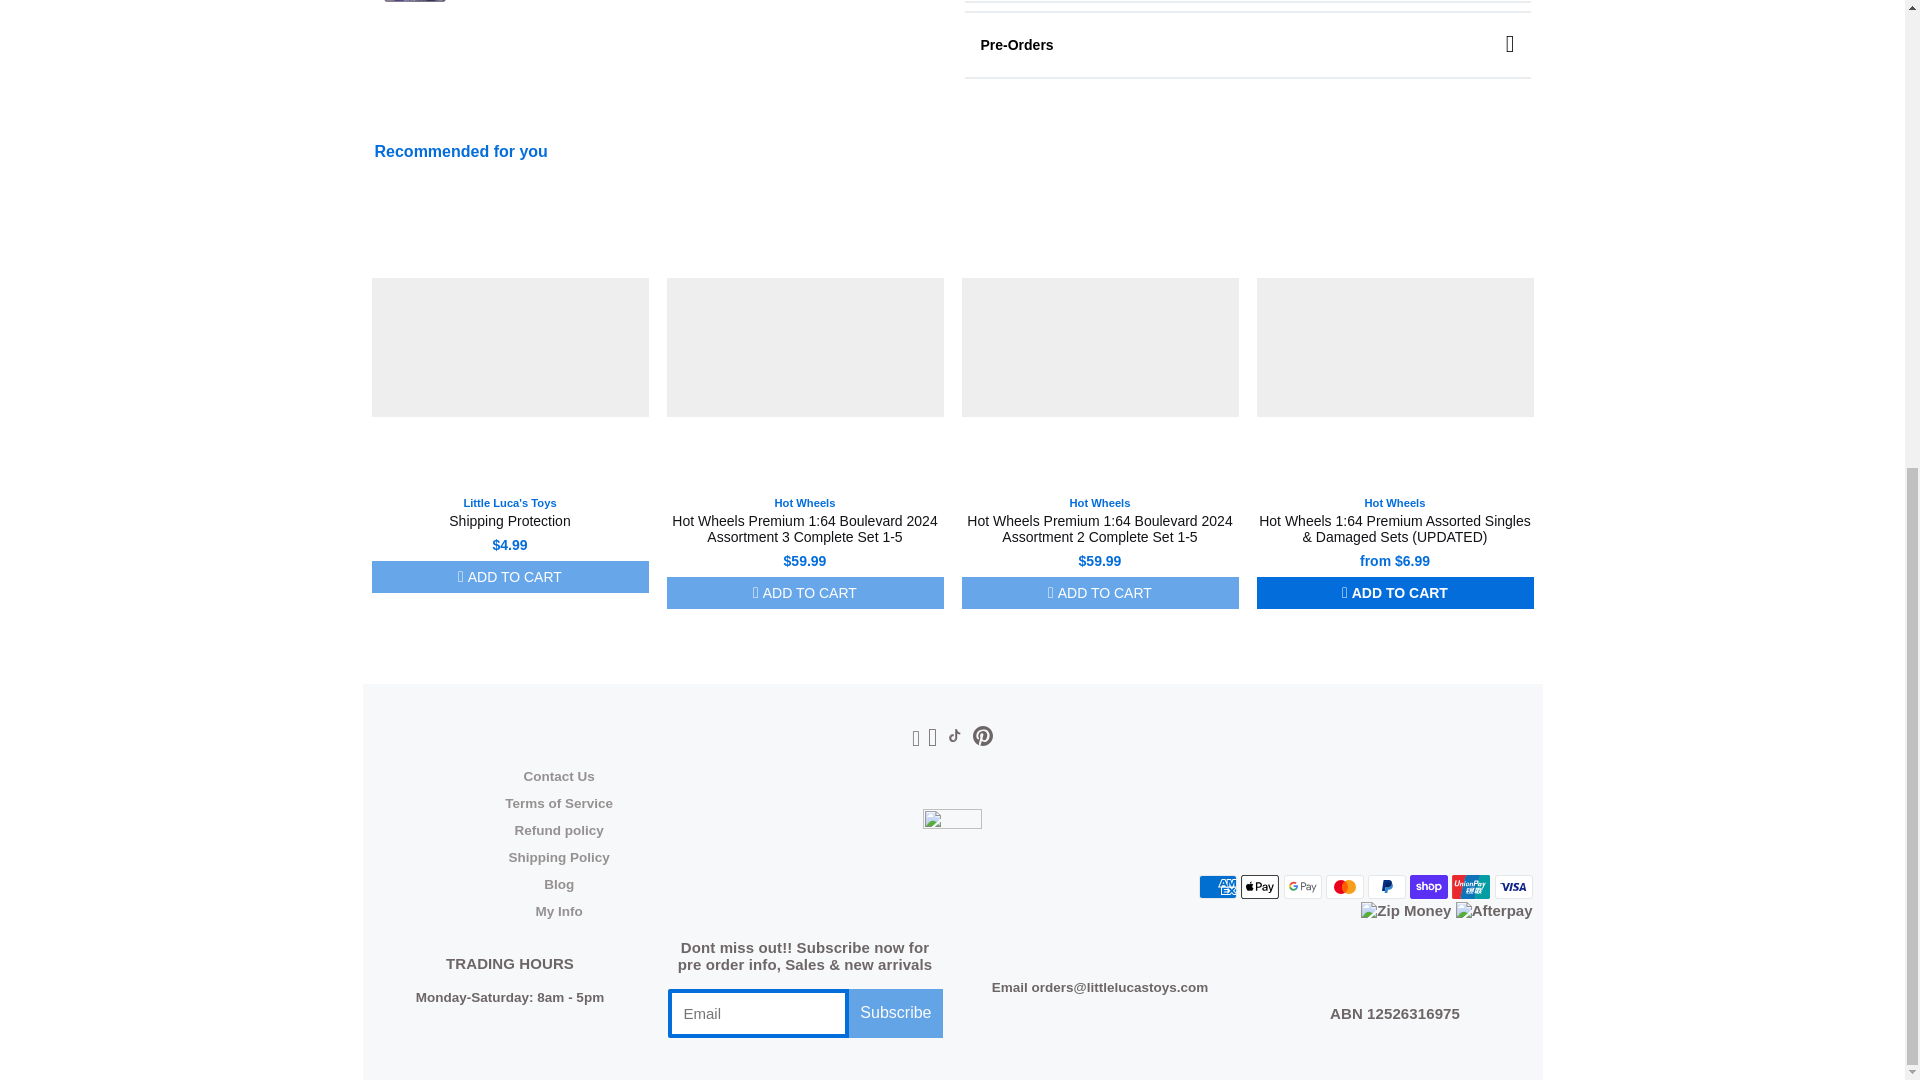  I want to click on Google Pay, so click(1303, 886).